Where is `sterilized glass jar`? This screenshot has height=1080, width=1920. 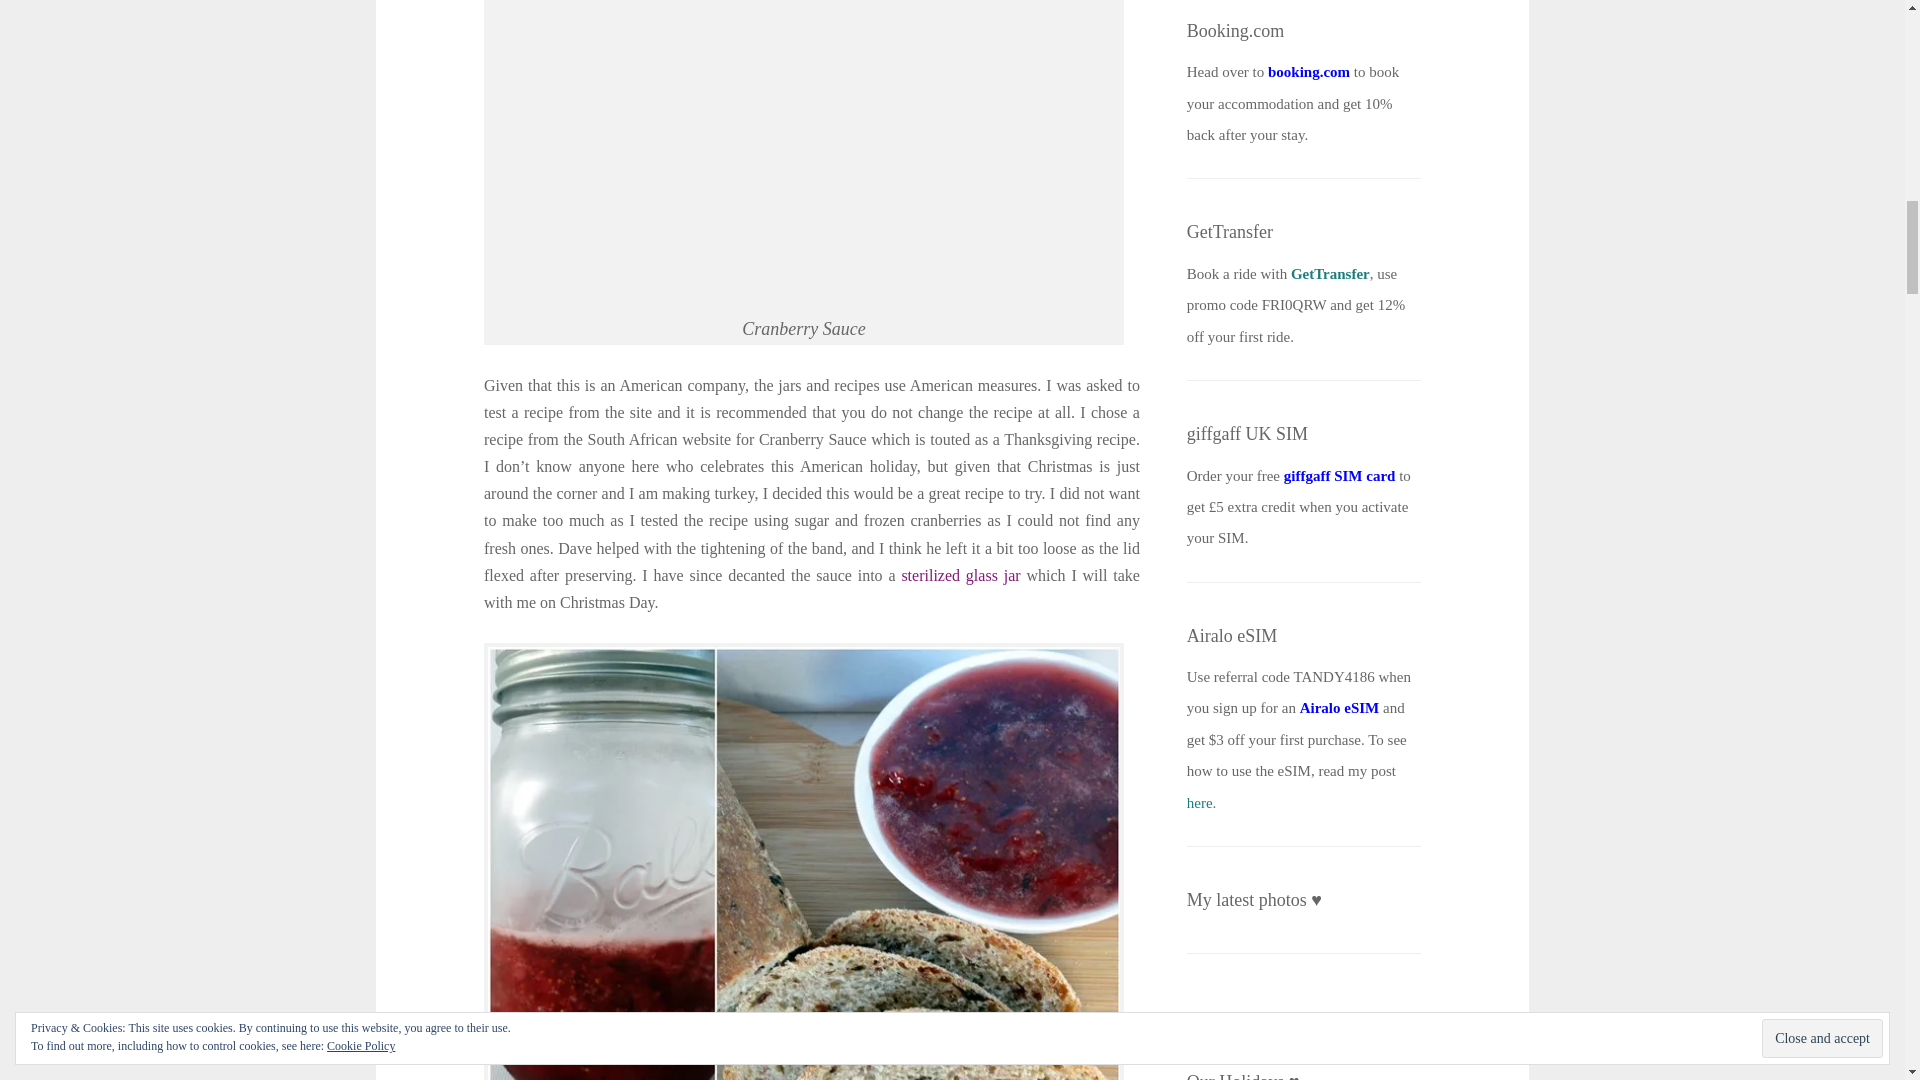
sterilized glass jar is located at coordinates (960, 576).